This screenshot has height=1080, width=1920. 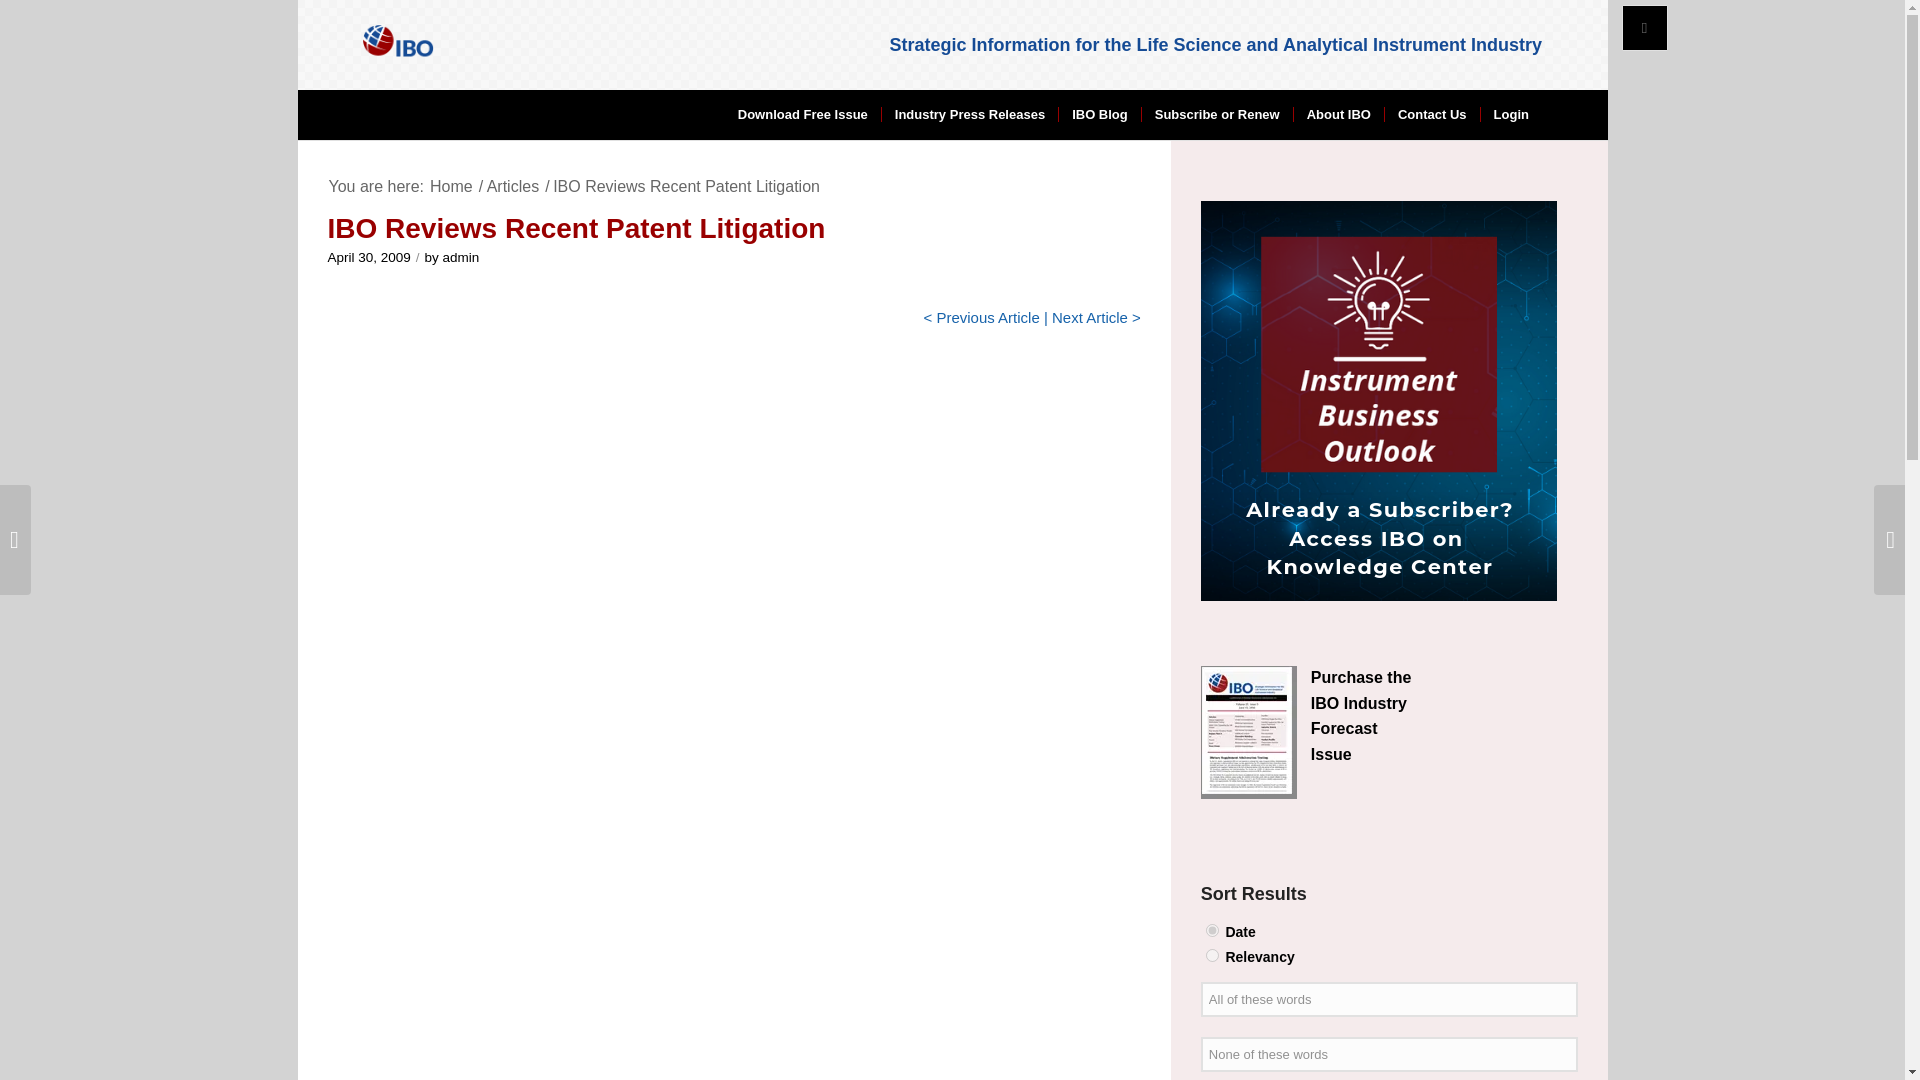 I want to click on Articles, so click(x=512, y=186).